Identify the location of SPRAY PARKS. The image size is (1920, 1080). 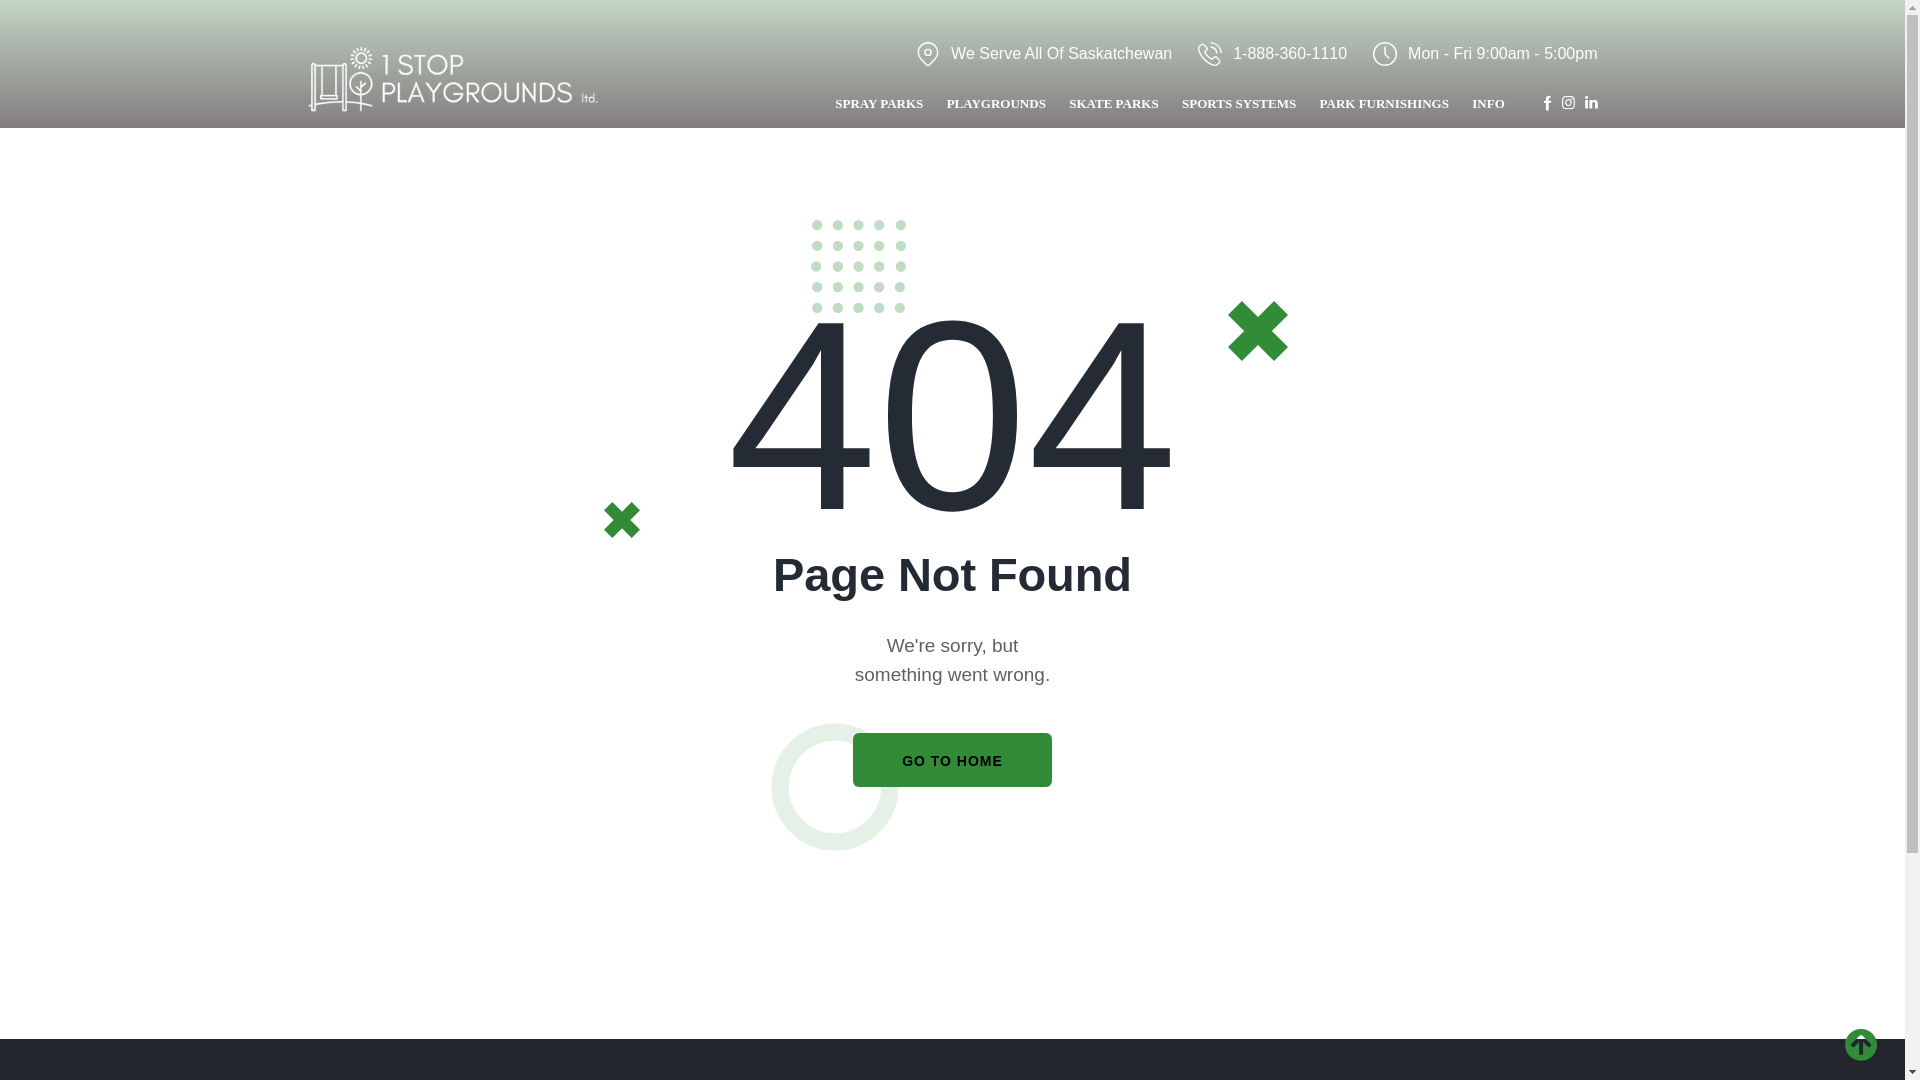
(880, 106).